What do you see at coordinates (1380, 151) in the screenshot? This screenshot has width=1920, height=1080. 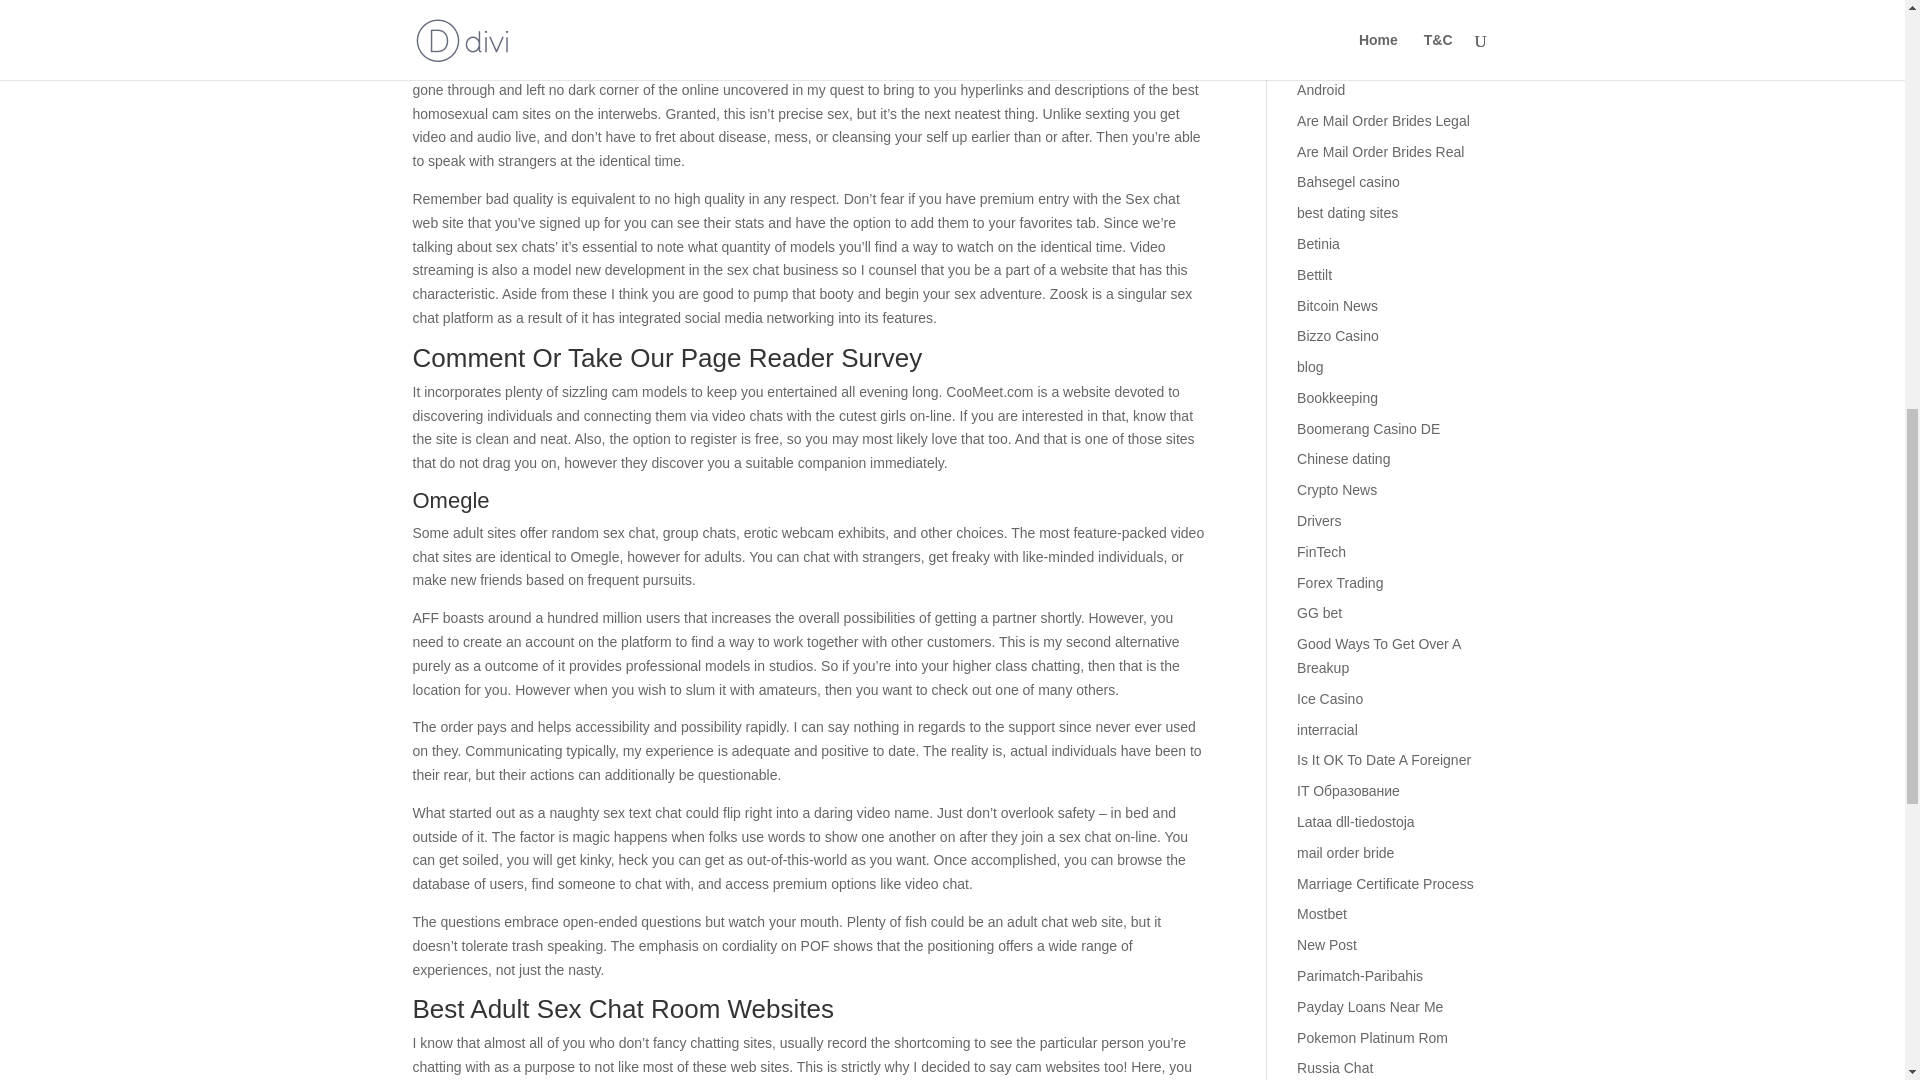 I see `Are Mail Order Brides Real` at bounding box center [1380, 151].